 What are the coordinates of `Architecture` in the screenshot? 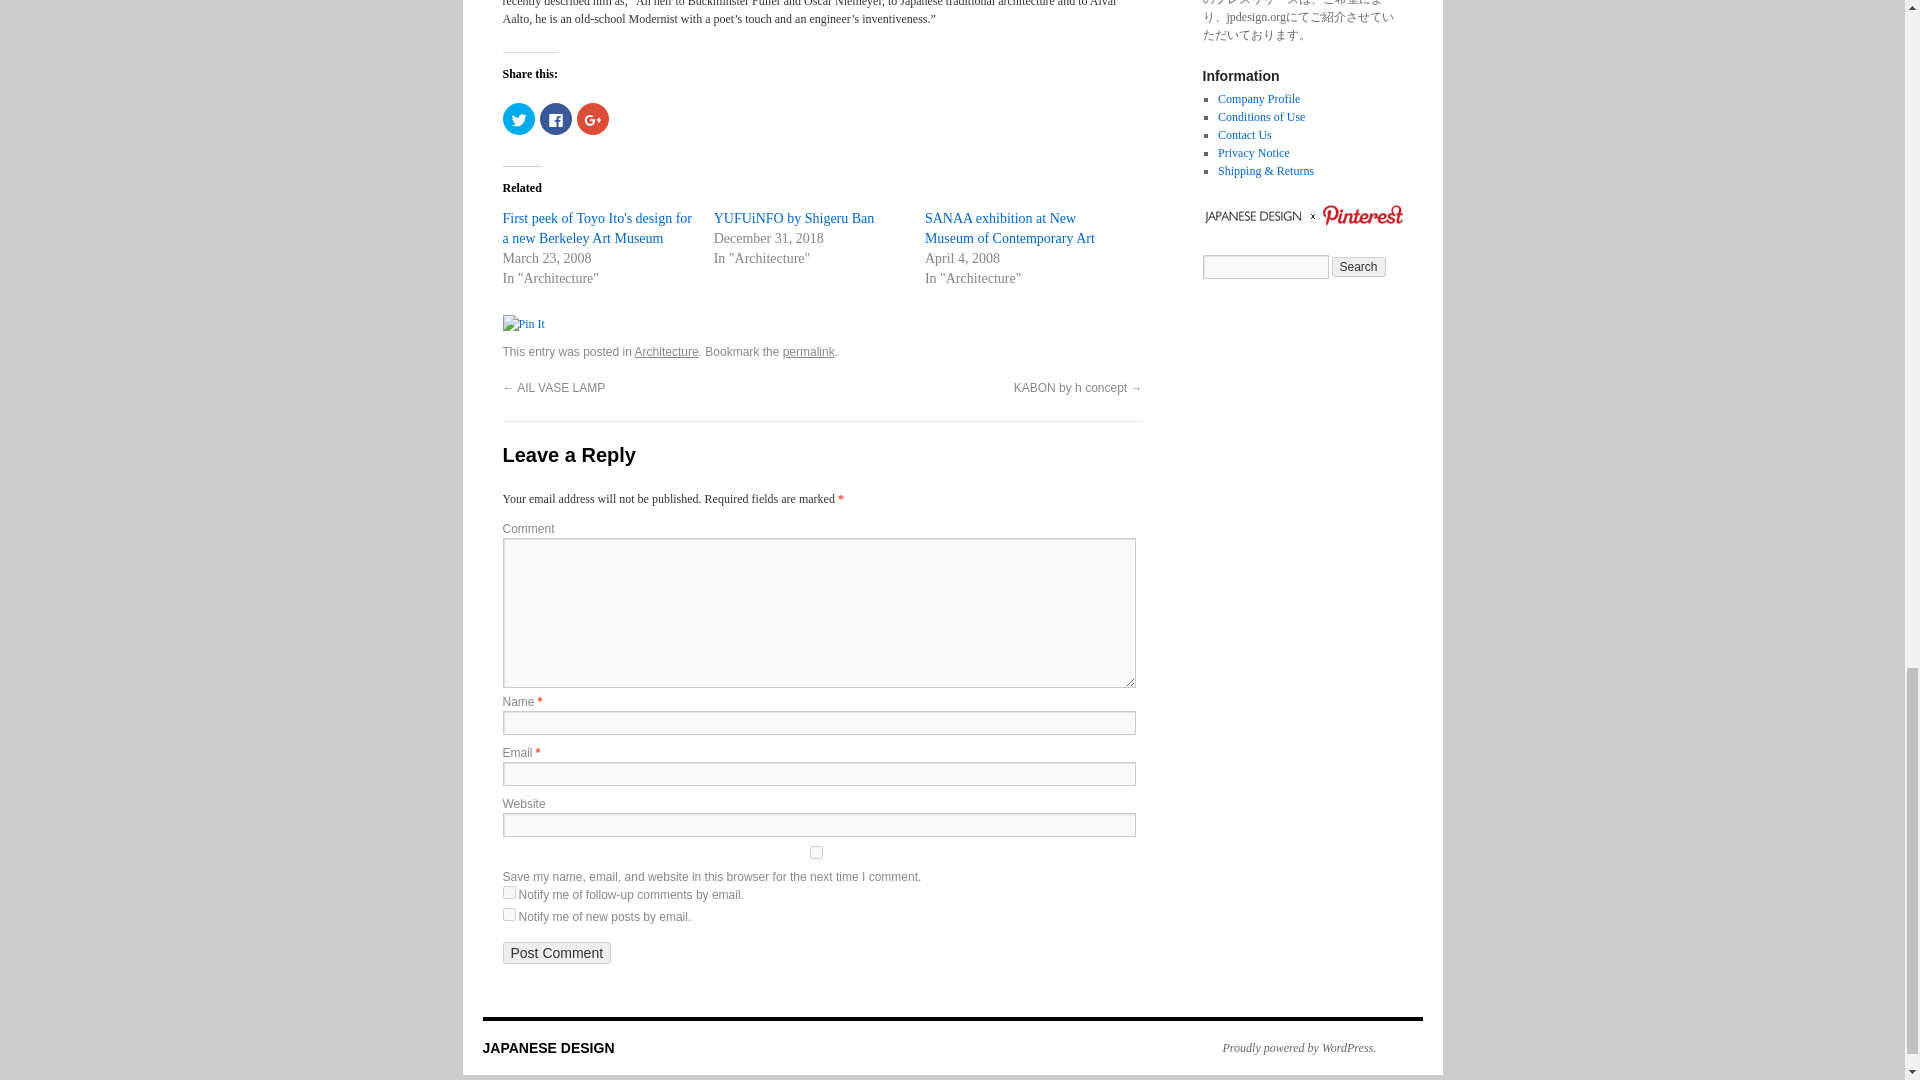 It's located at (666, 351).